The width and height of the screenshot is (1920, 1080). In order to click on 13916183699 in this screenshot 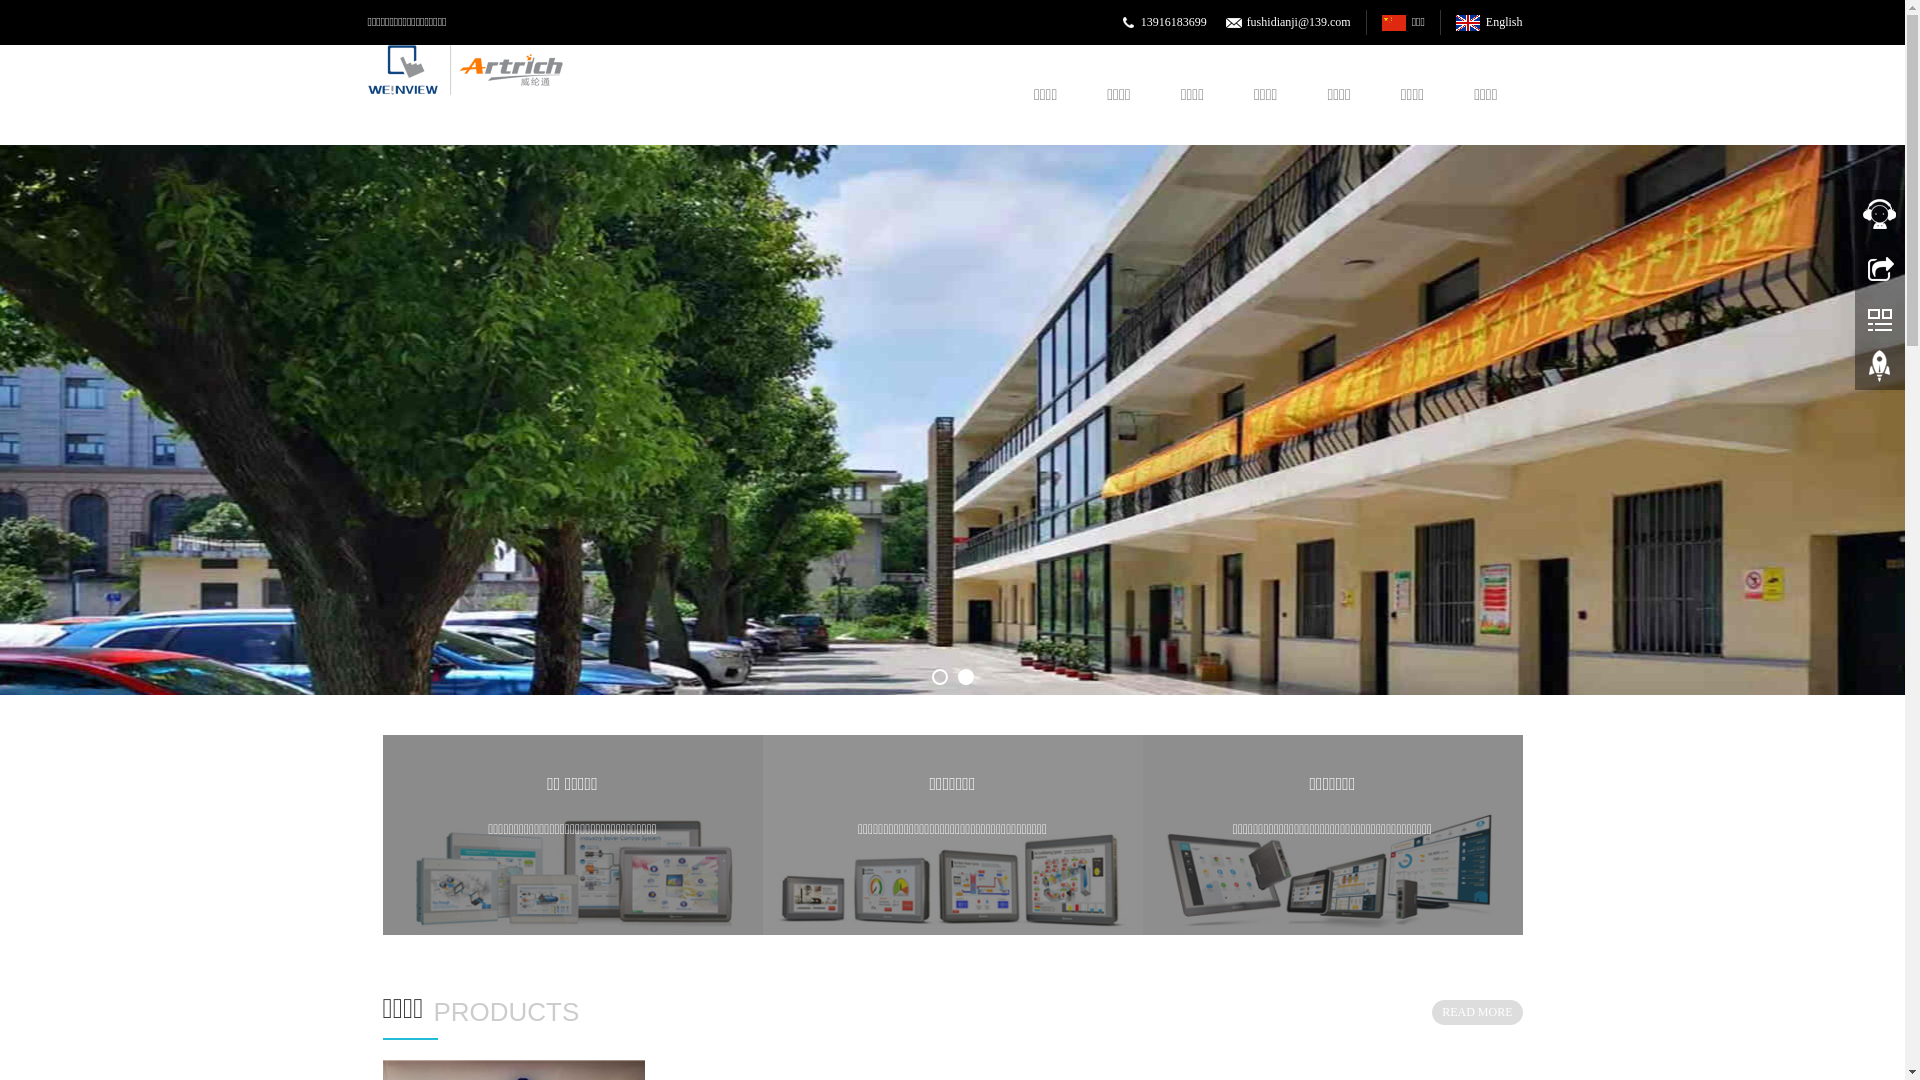, I will do `click(1174, 22)`.